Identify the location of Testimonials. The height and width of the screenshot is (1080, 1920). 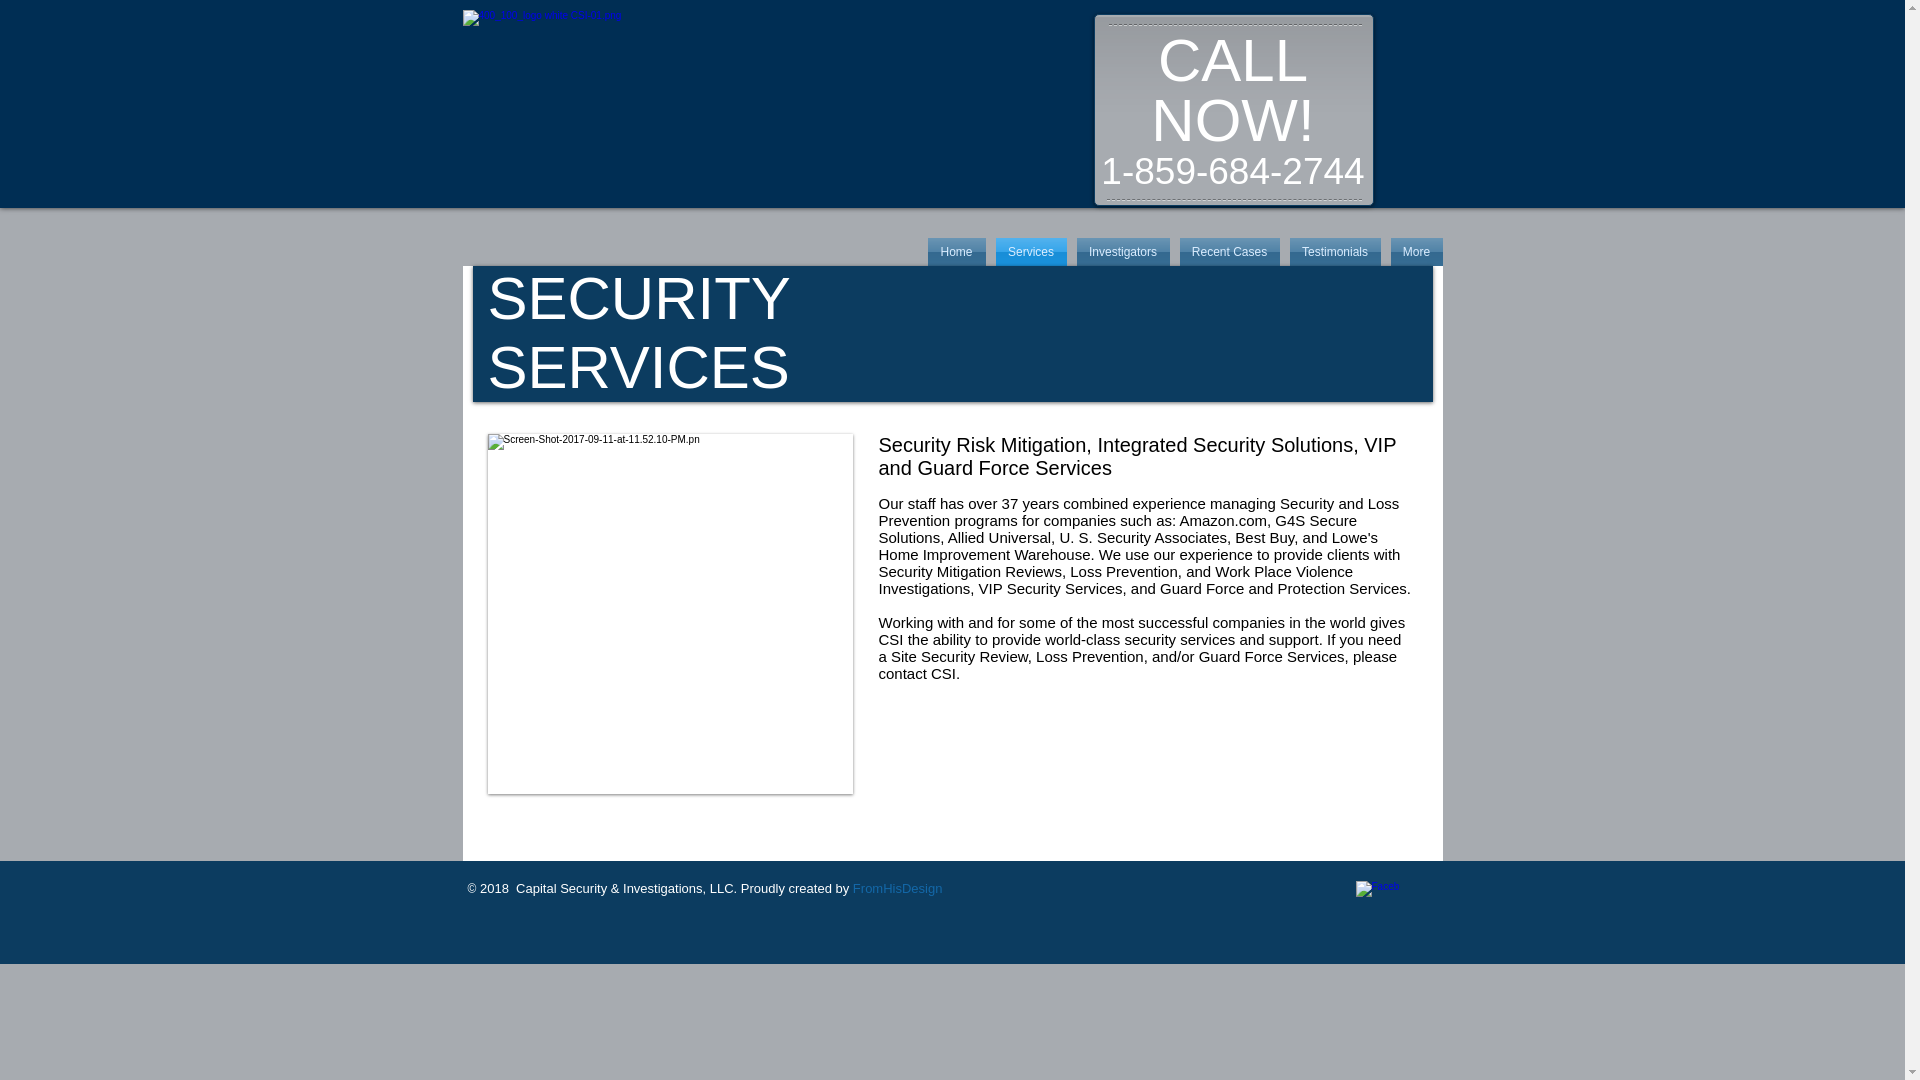
(1334, 251).